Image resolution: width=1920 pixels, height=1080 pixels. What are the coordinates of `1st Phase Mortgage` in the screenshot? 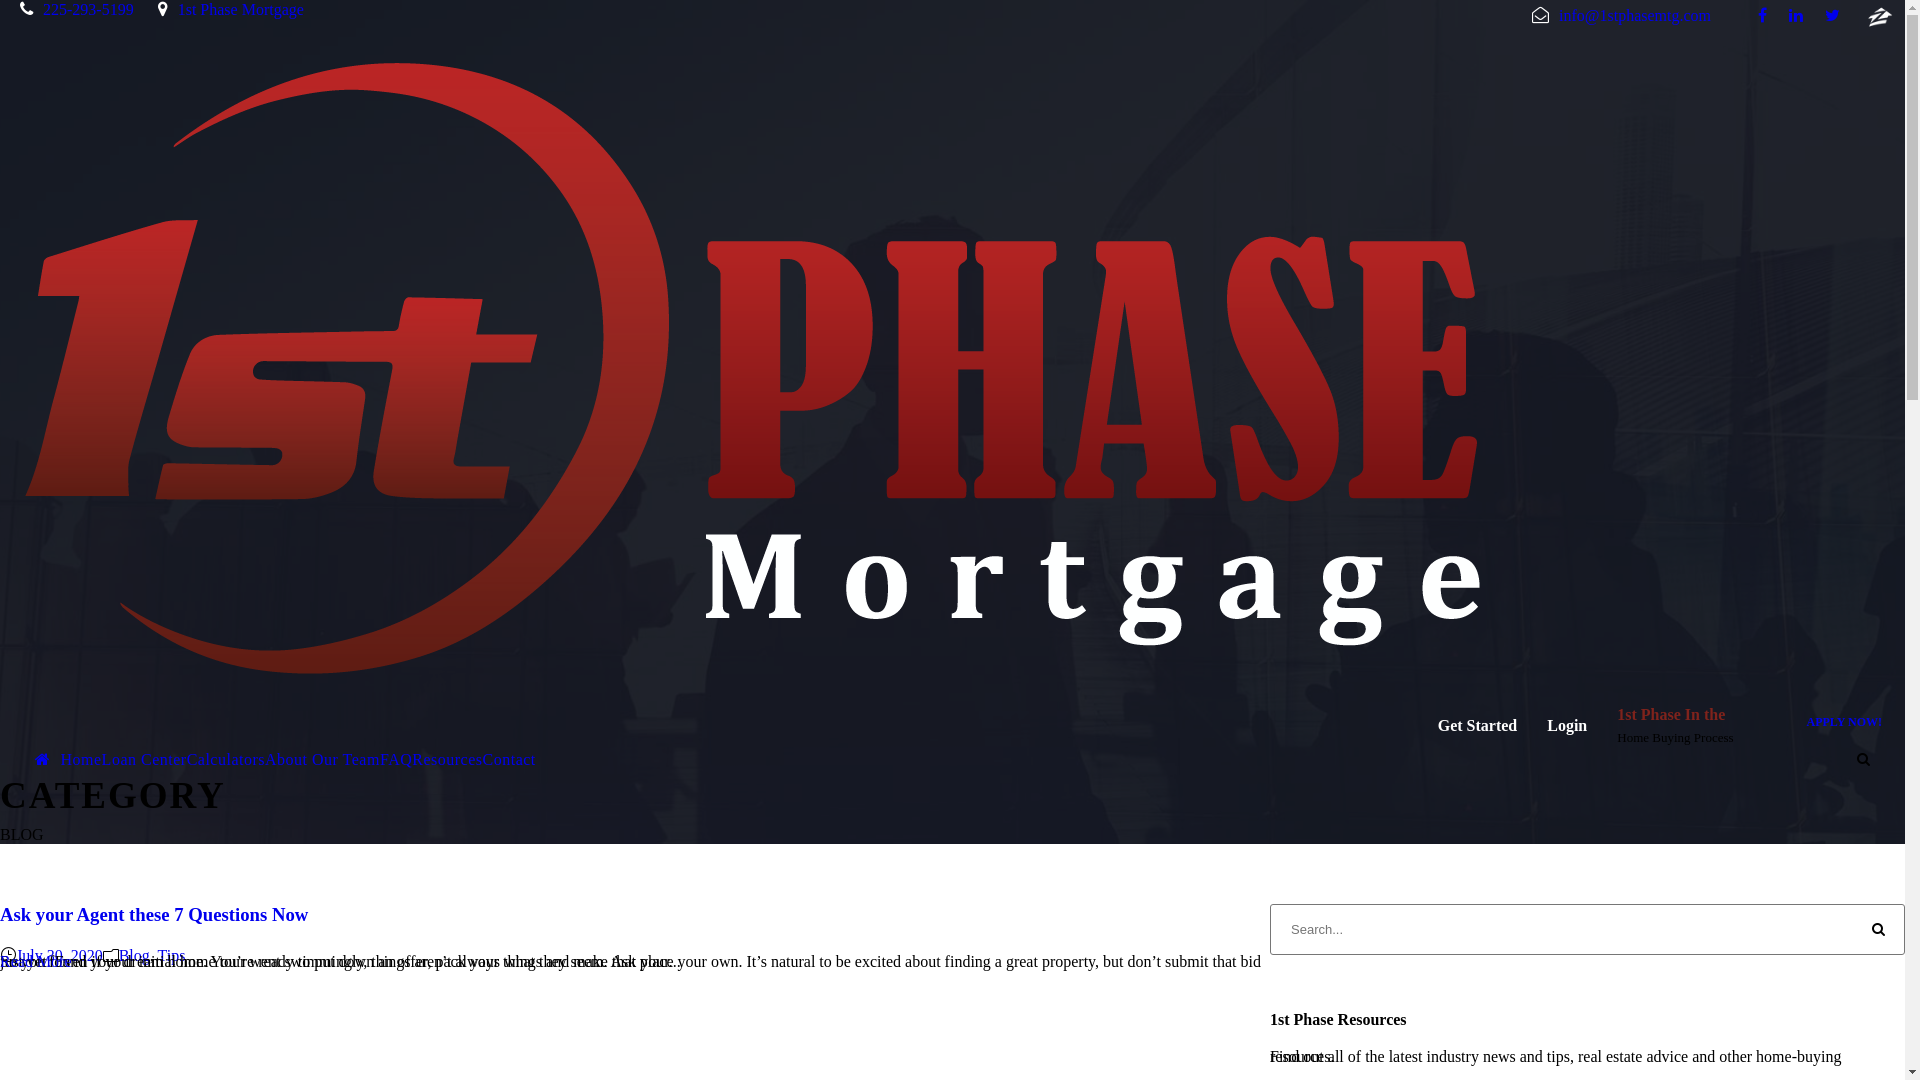 It's located at (241, 10).